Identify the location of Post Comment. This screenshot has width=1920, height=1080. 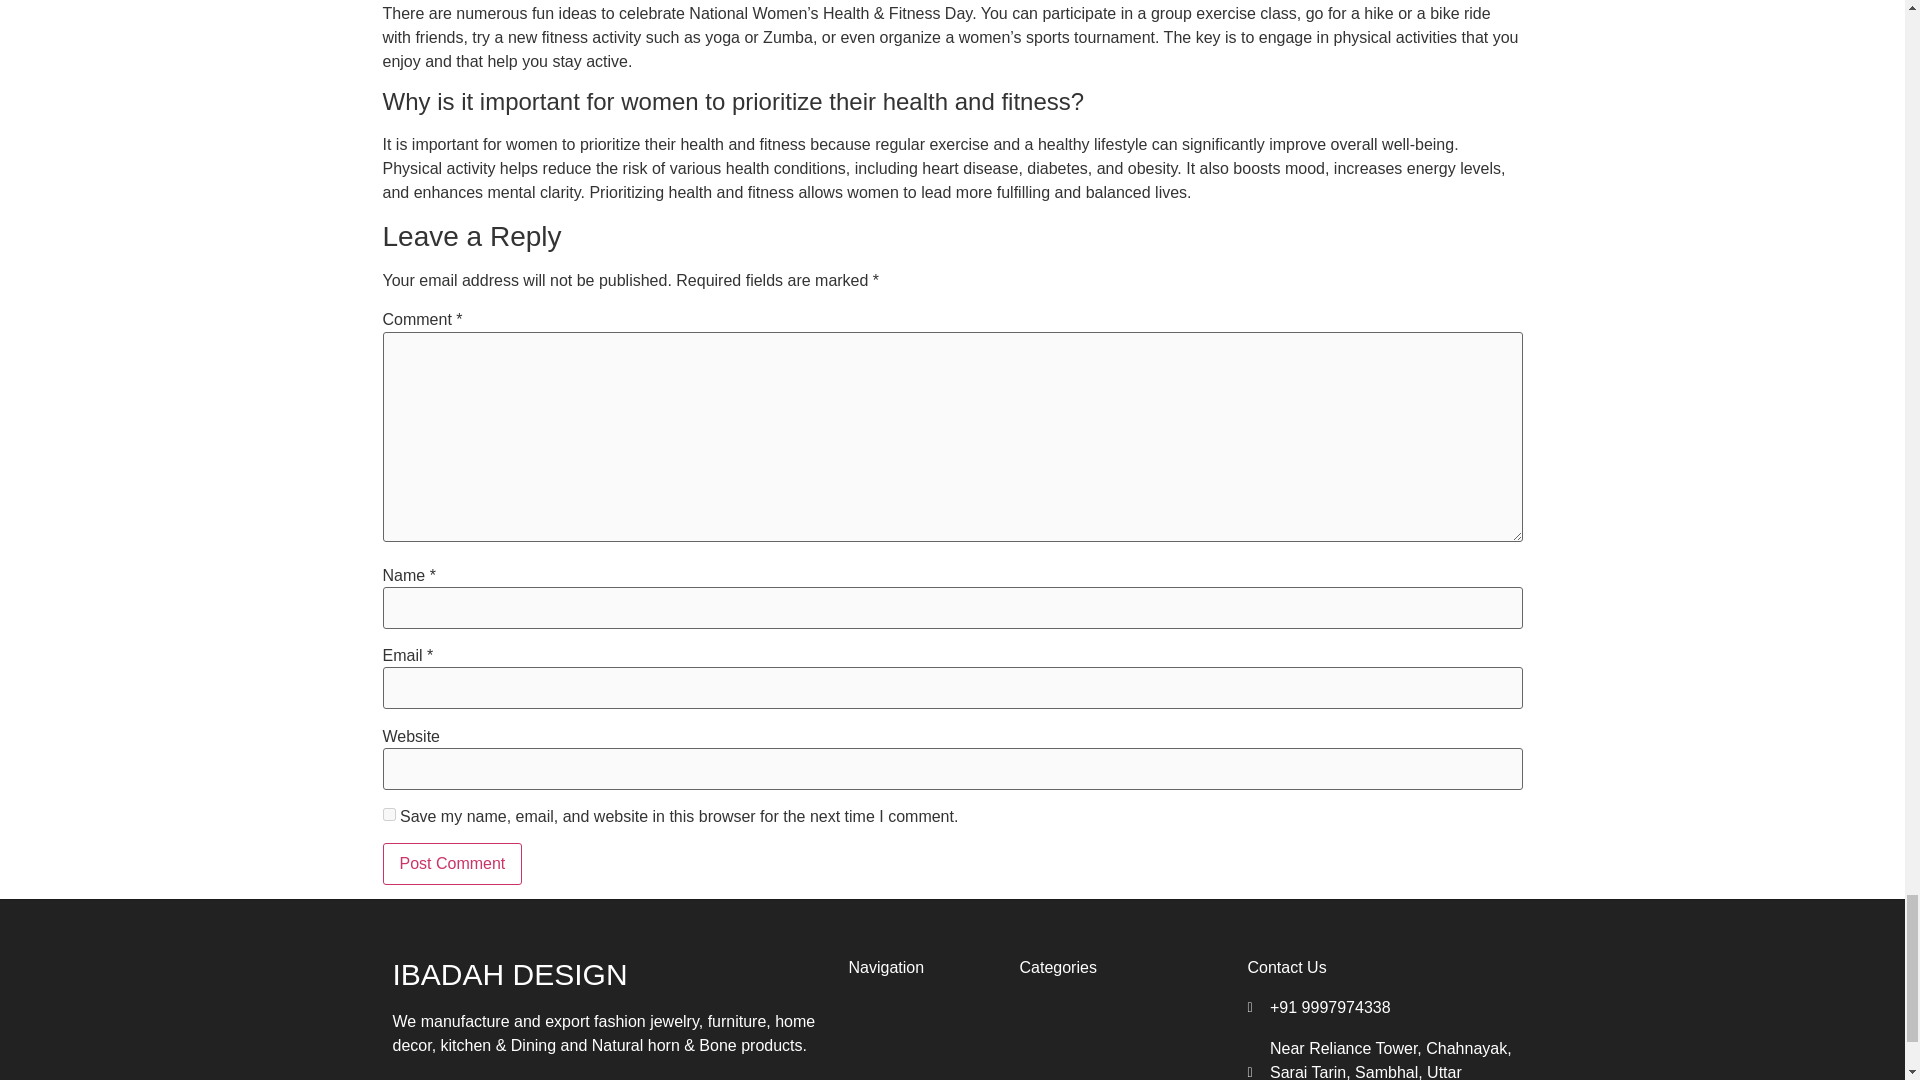
(452, 864).